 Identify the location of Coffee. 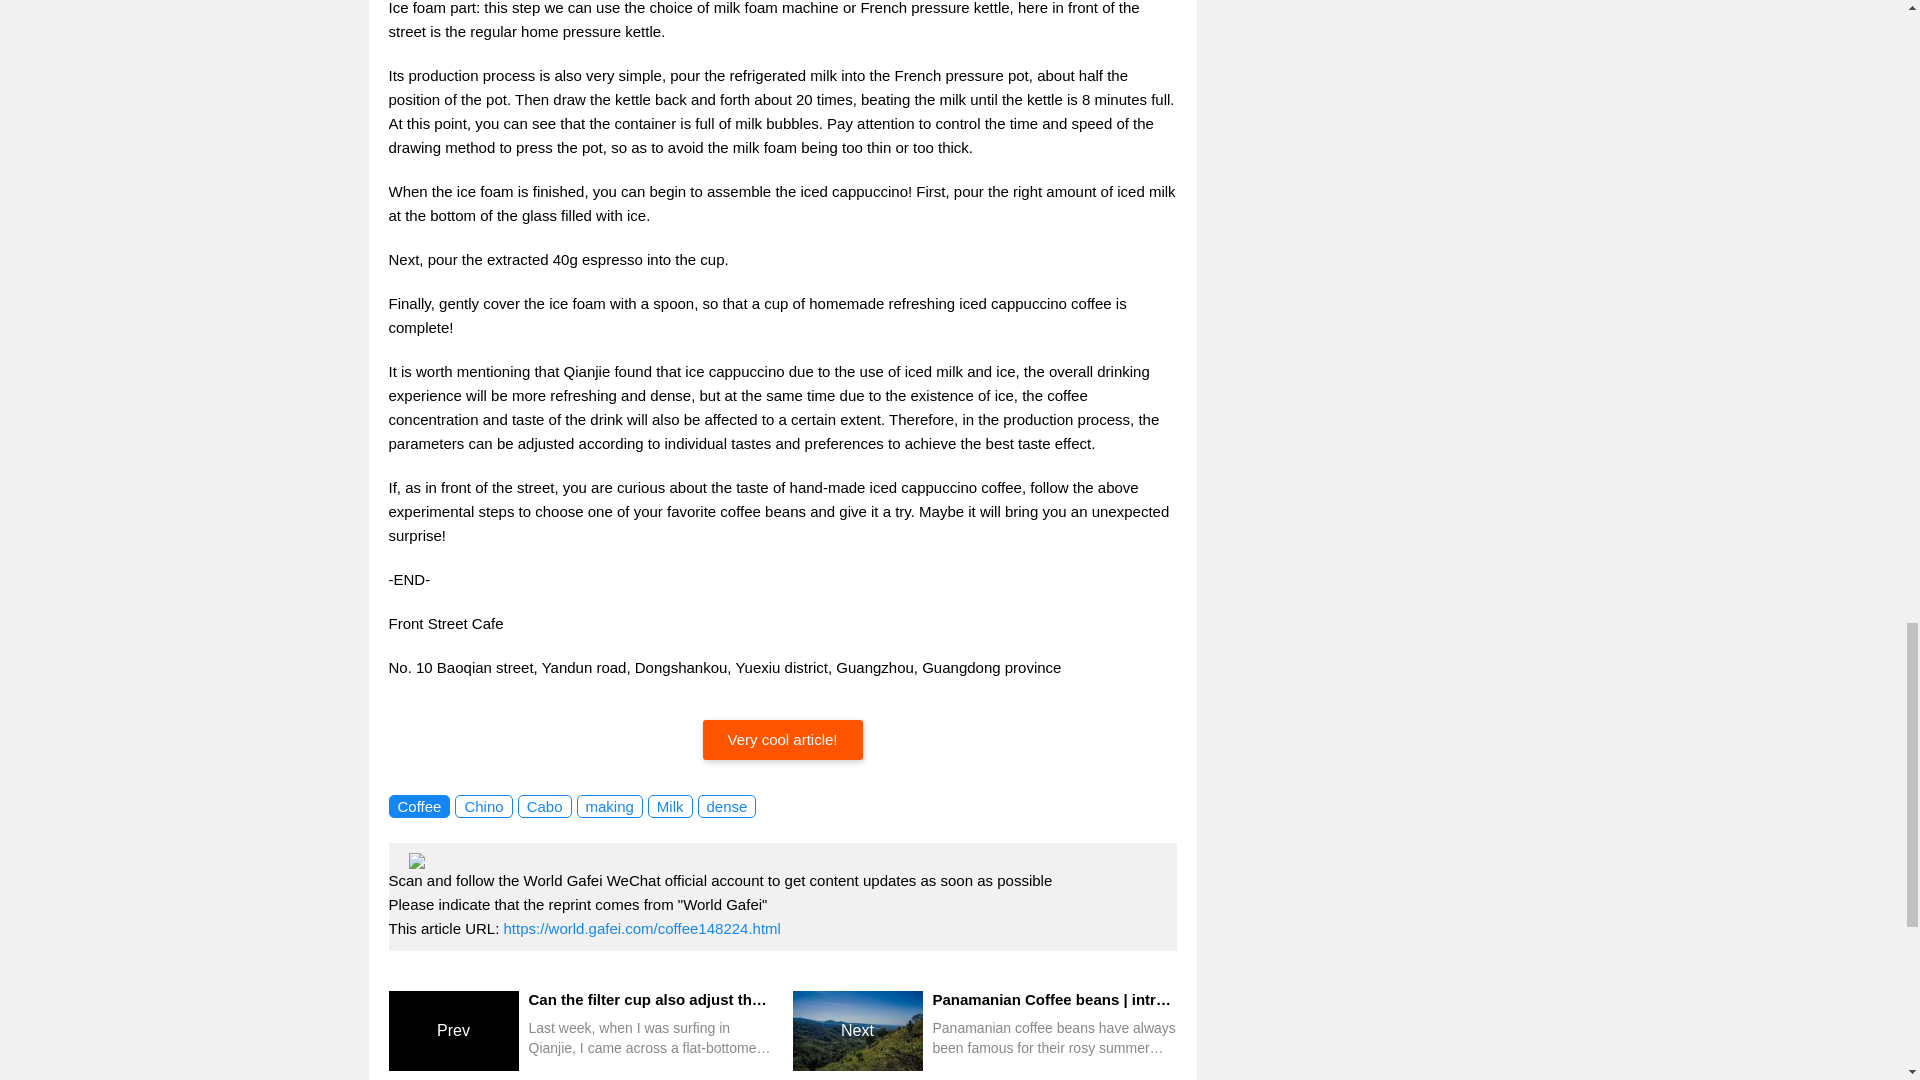
(418, 806).